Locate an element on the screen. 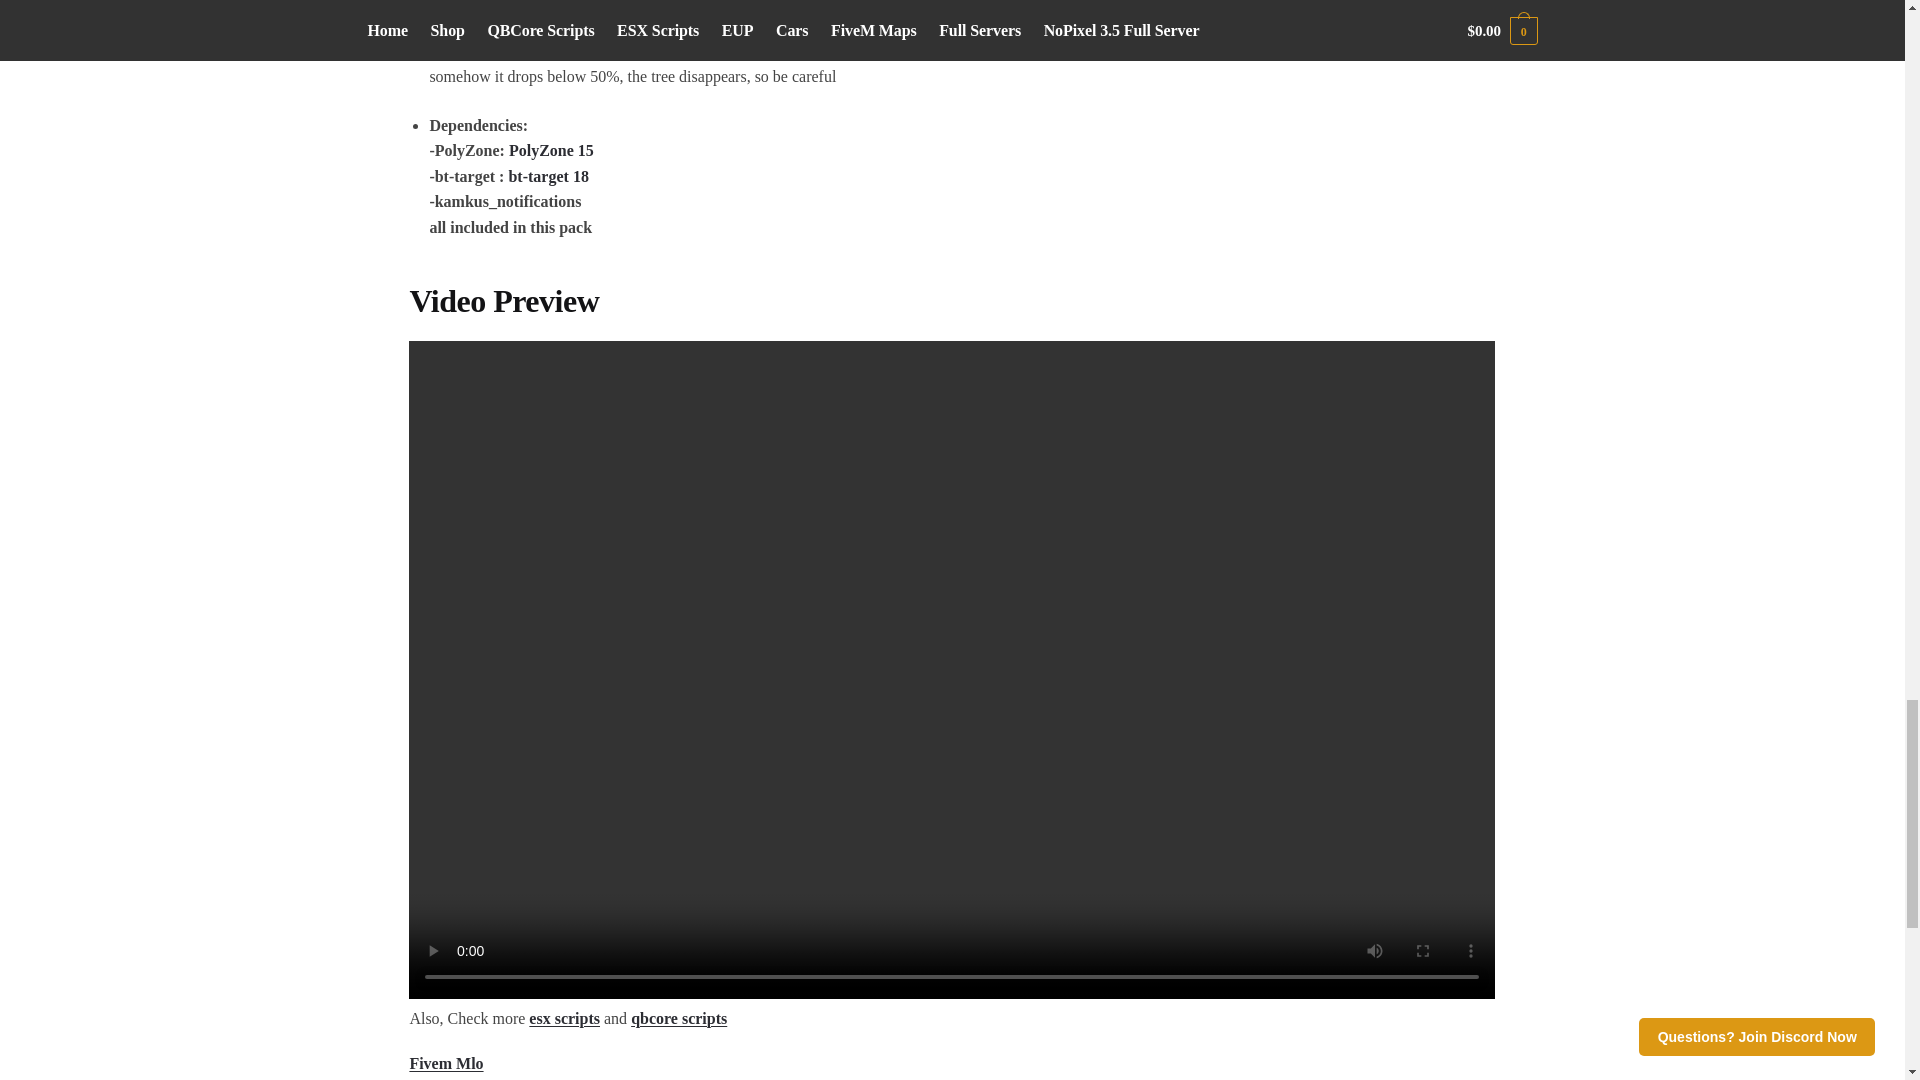 This screenshot has height=1080, width=1920. 18 clicks is located at coordinates (580, 176).